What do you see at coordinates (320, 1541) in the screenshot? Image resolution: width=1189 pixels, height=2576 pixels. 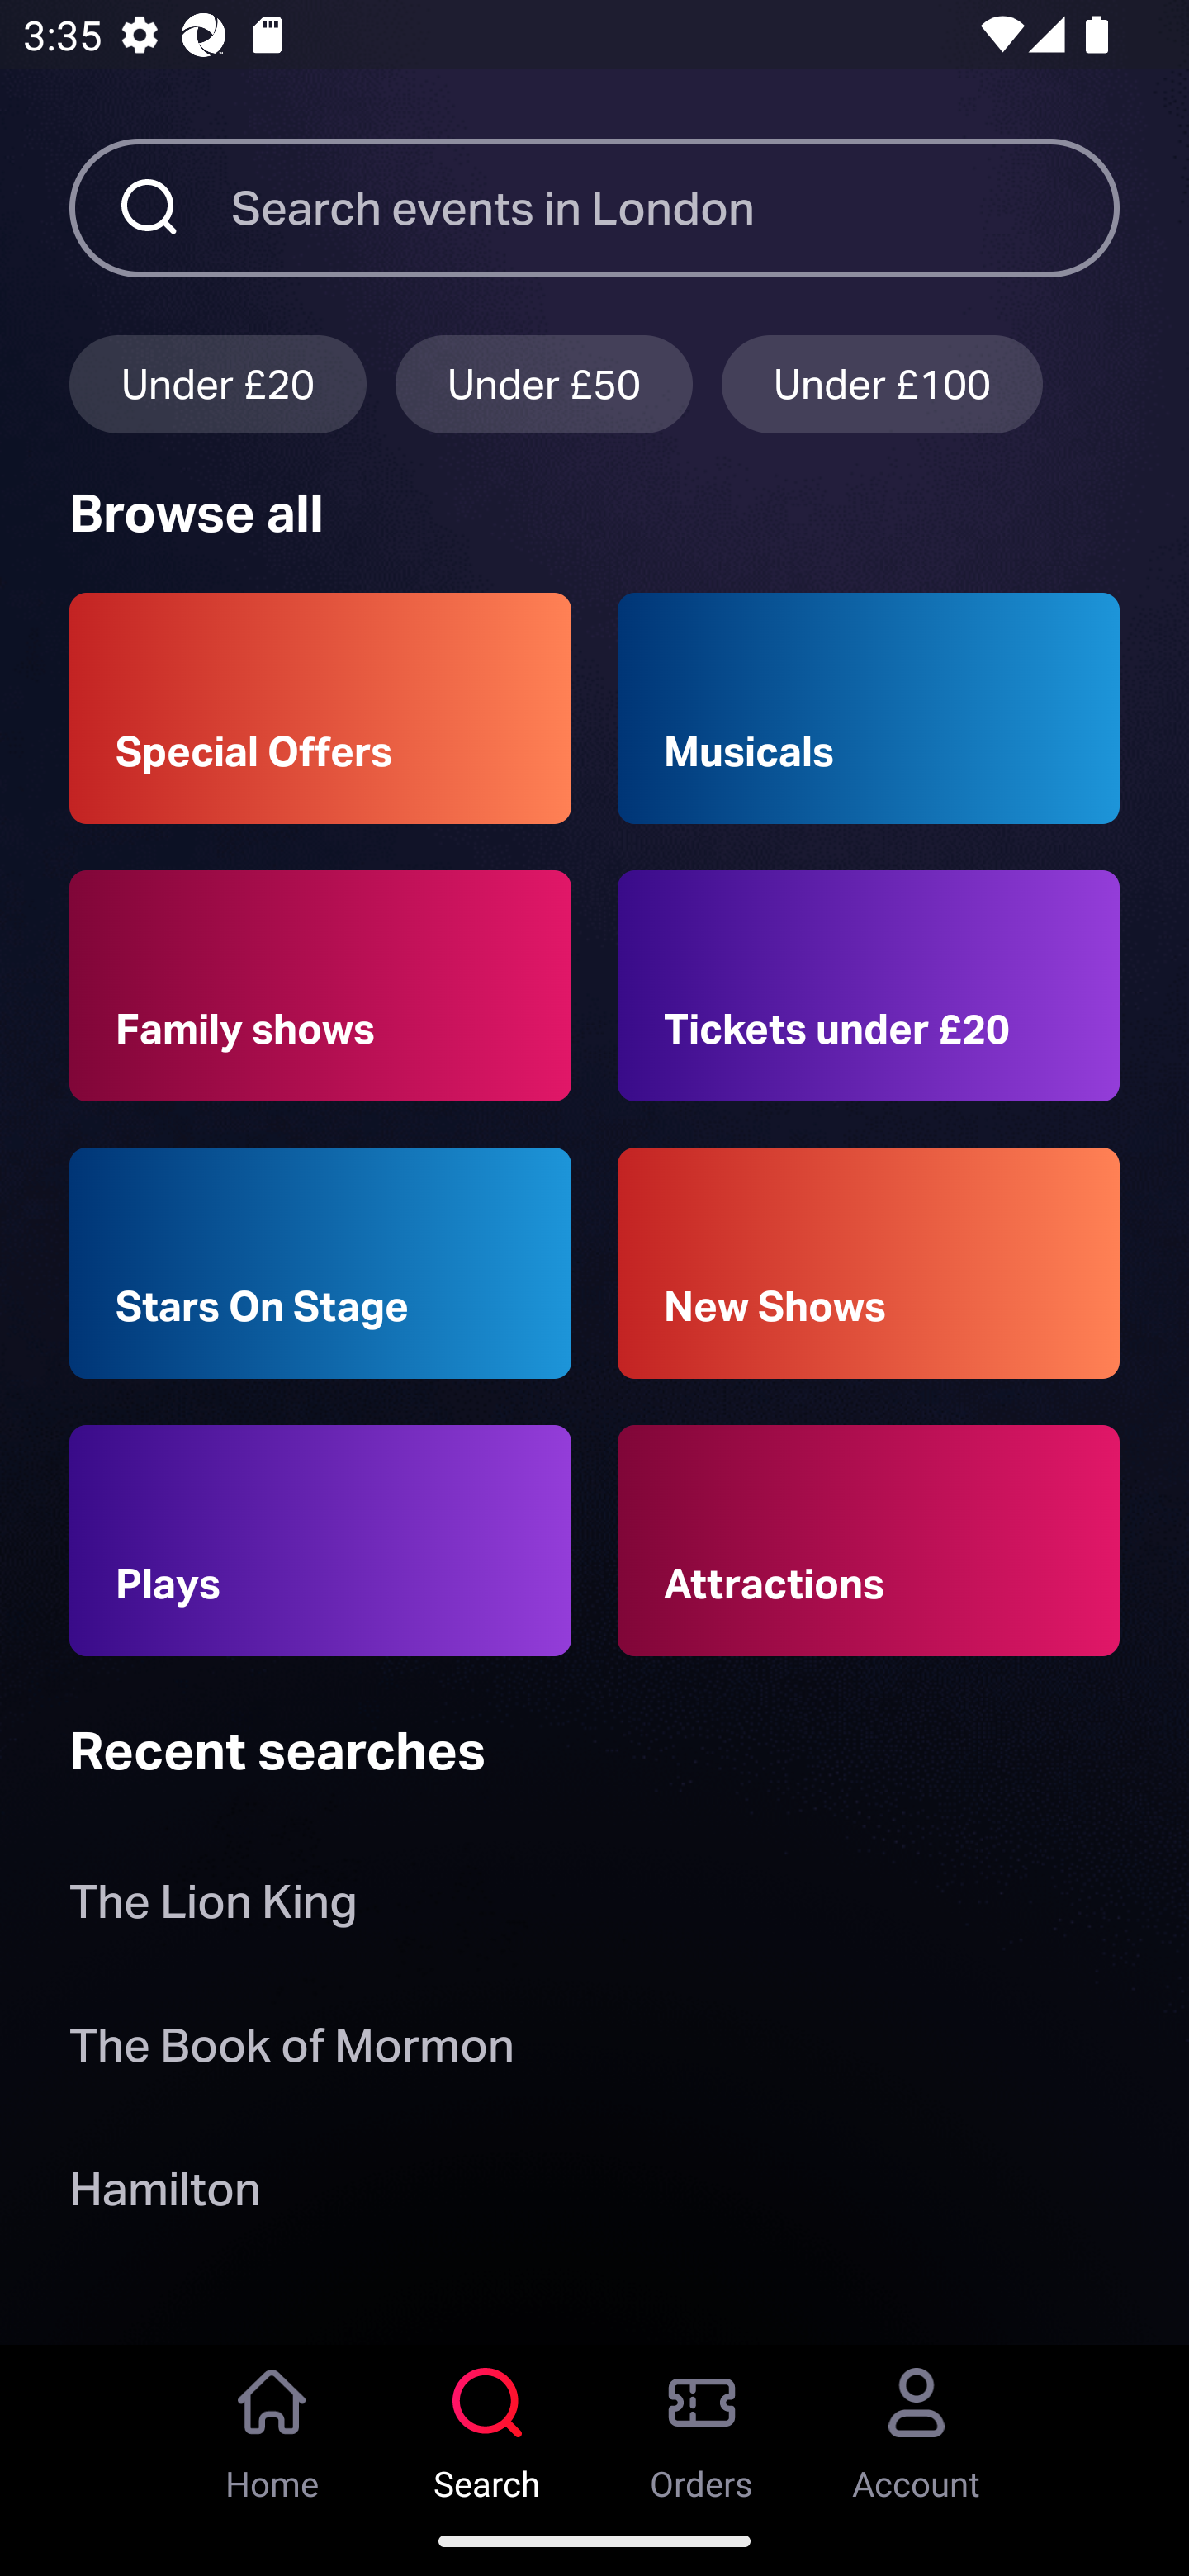 I see `Plays` at bounding box center [320, 1541].